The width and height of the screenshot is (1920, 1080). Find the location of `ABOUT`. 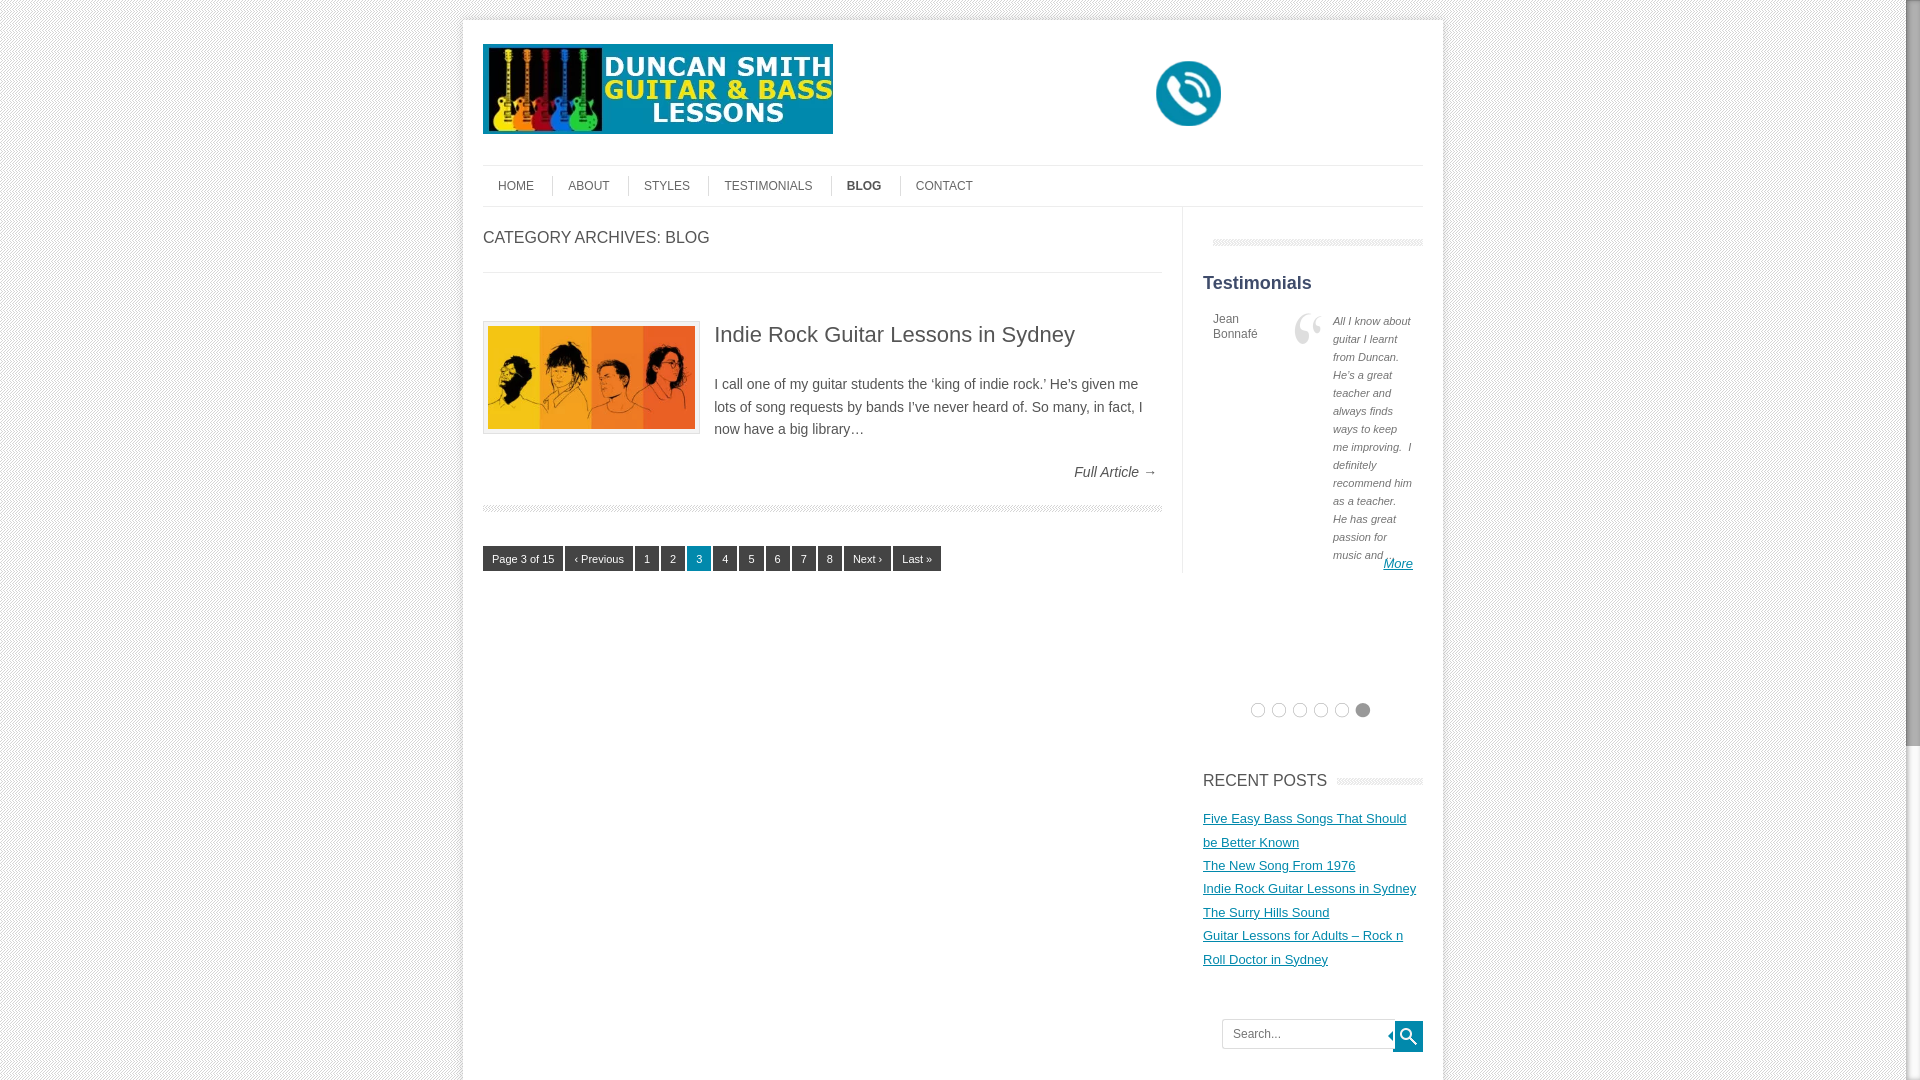

ABOUT is located at coordinates (580, 186).